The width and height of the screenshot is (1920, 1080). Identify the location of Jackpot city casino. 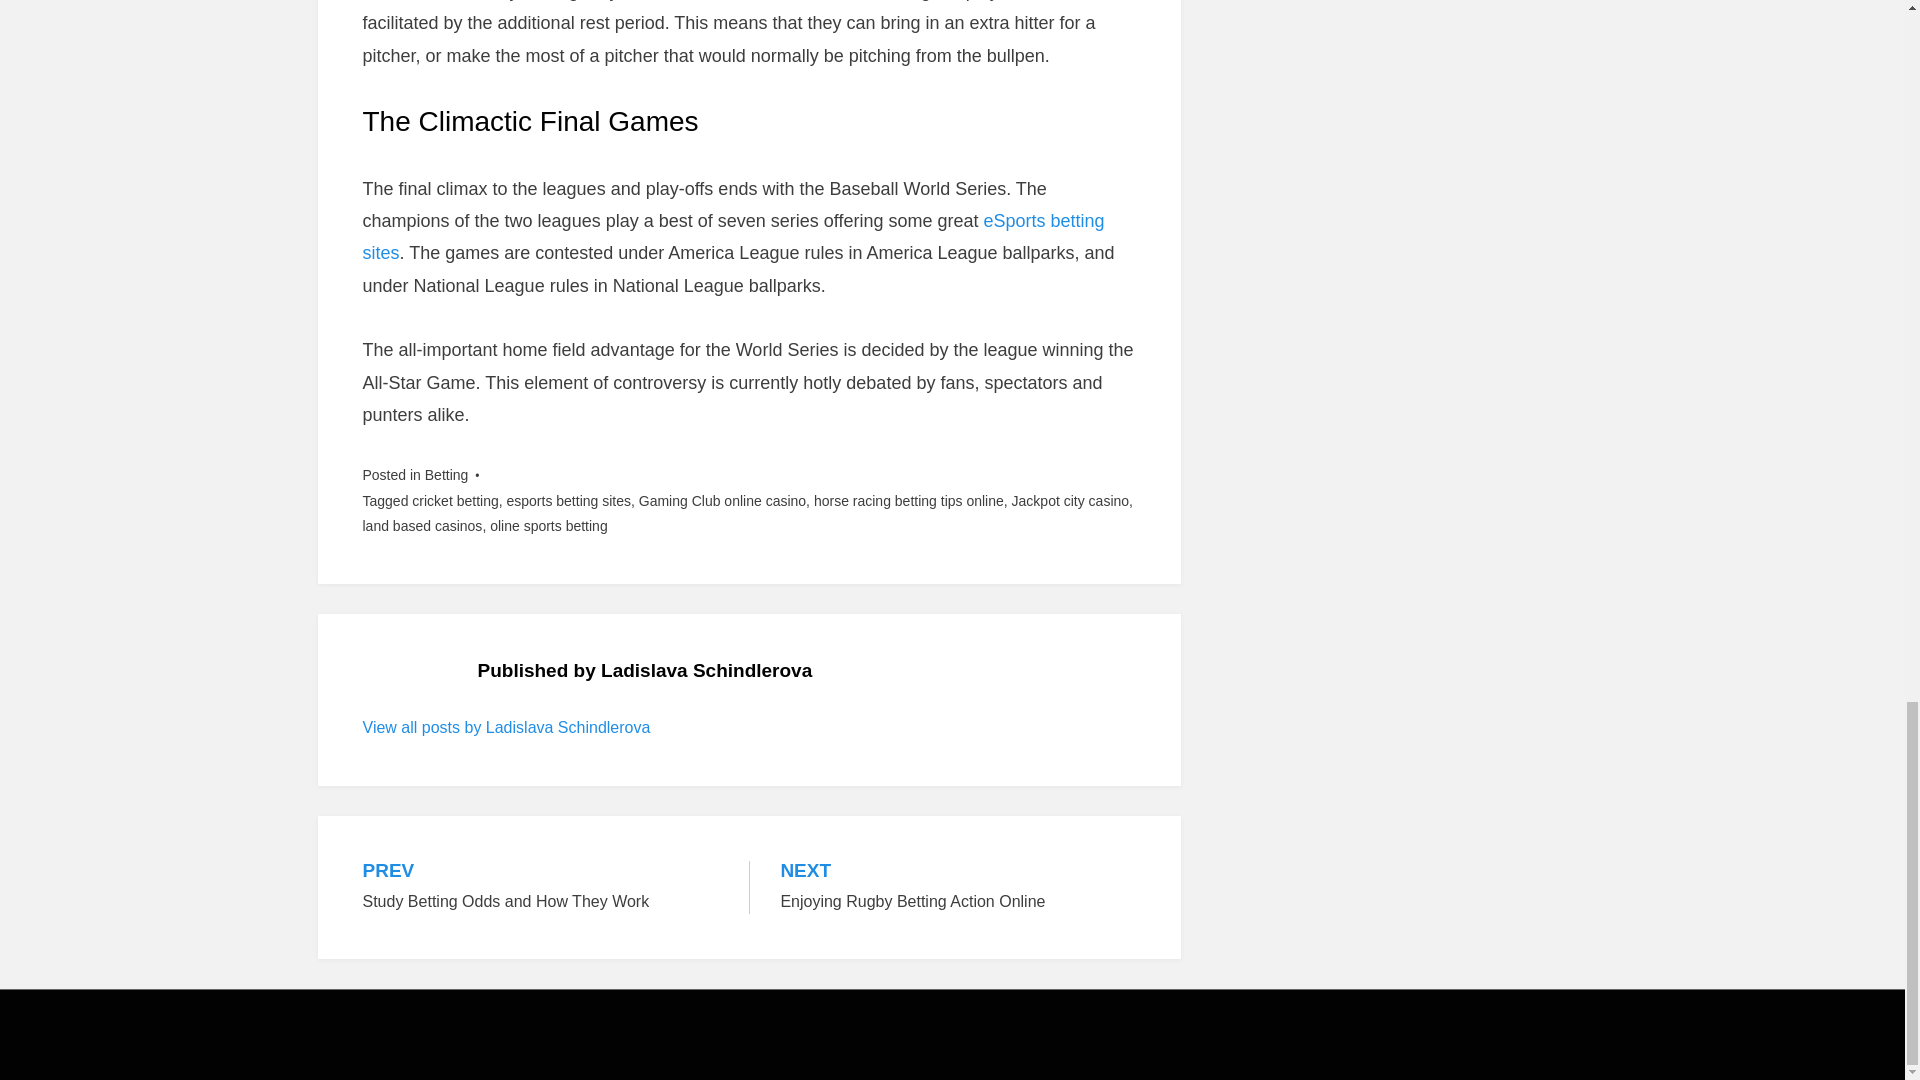
(1070, 500).